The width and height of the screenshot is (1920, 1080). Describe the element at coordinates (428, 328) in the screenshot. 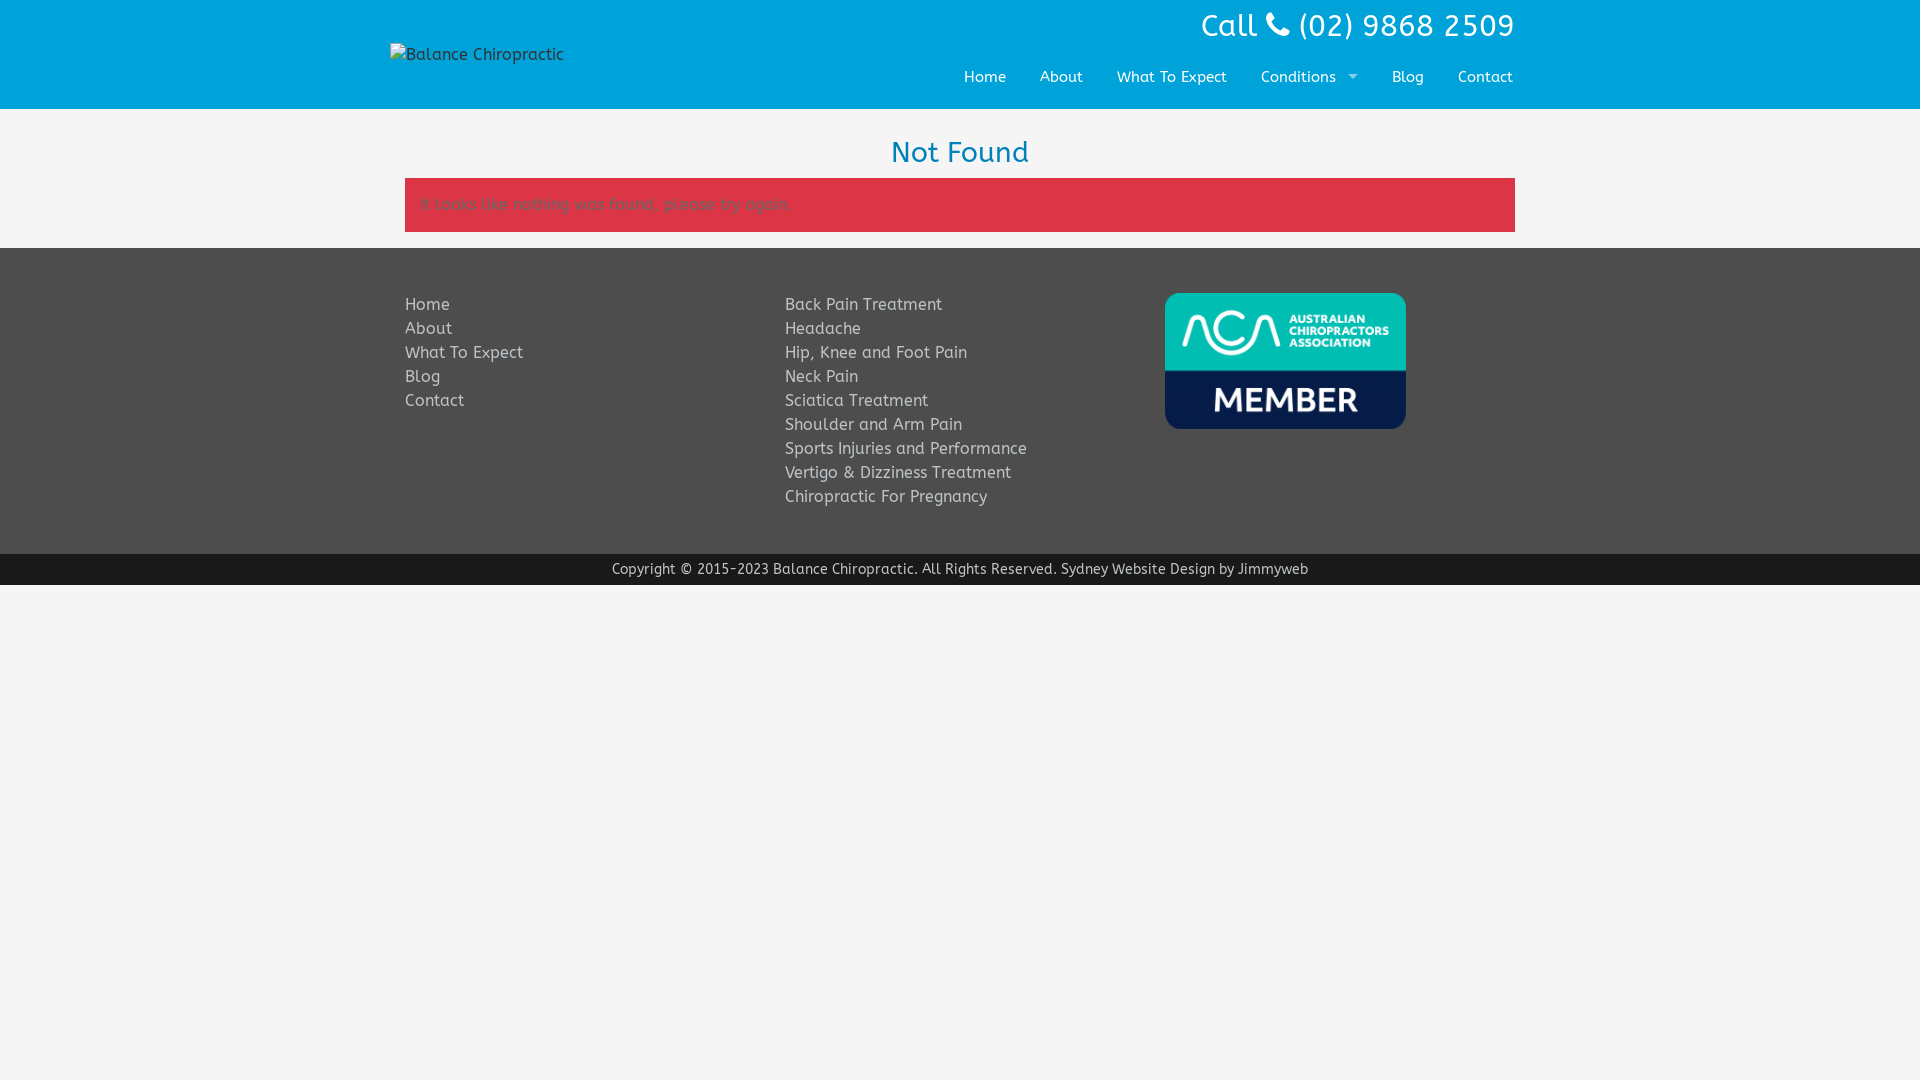

I see `About` at that location.